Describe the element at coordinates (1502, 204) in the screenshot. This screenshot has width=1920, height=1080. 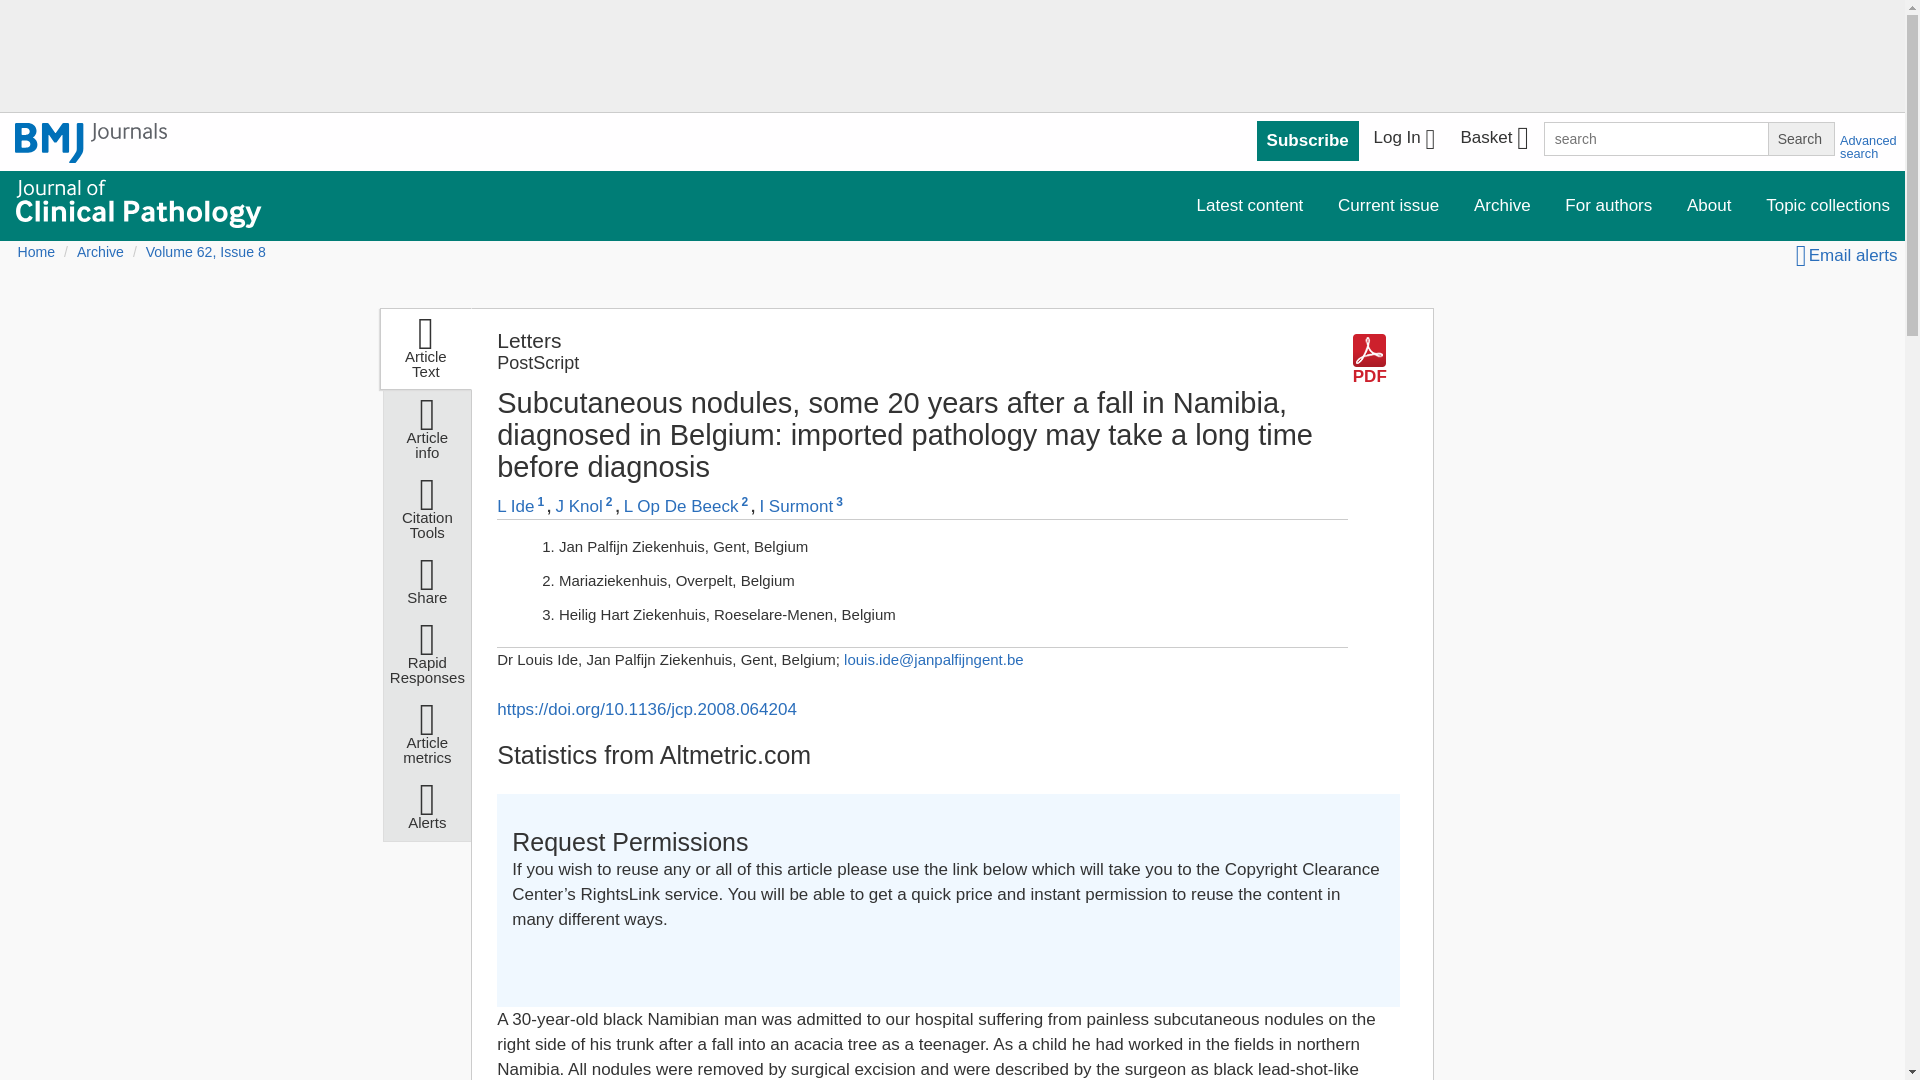
I see `Archive` at that location.